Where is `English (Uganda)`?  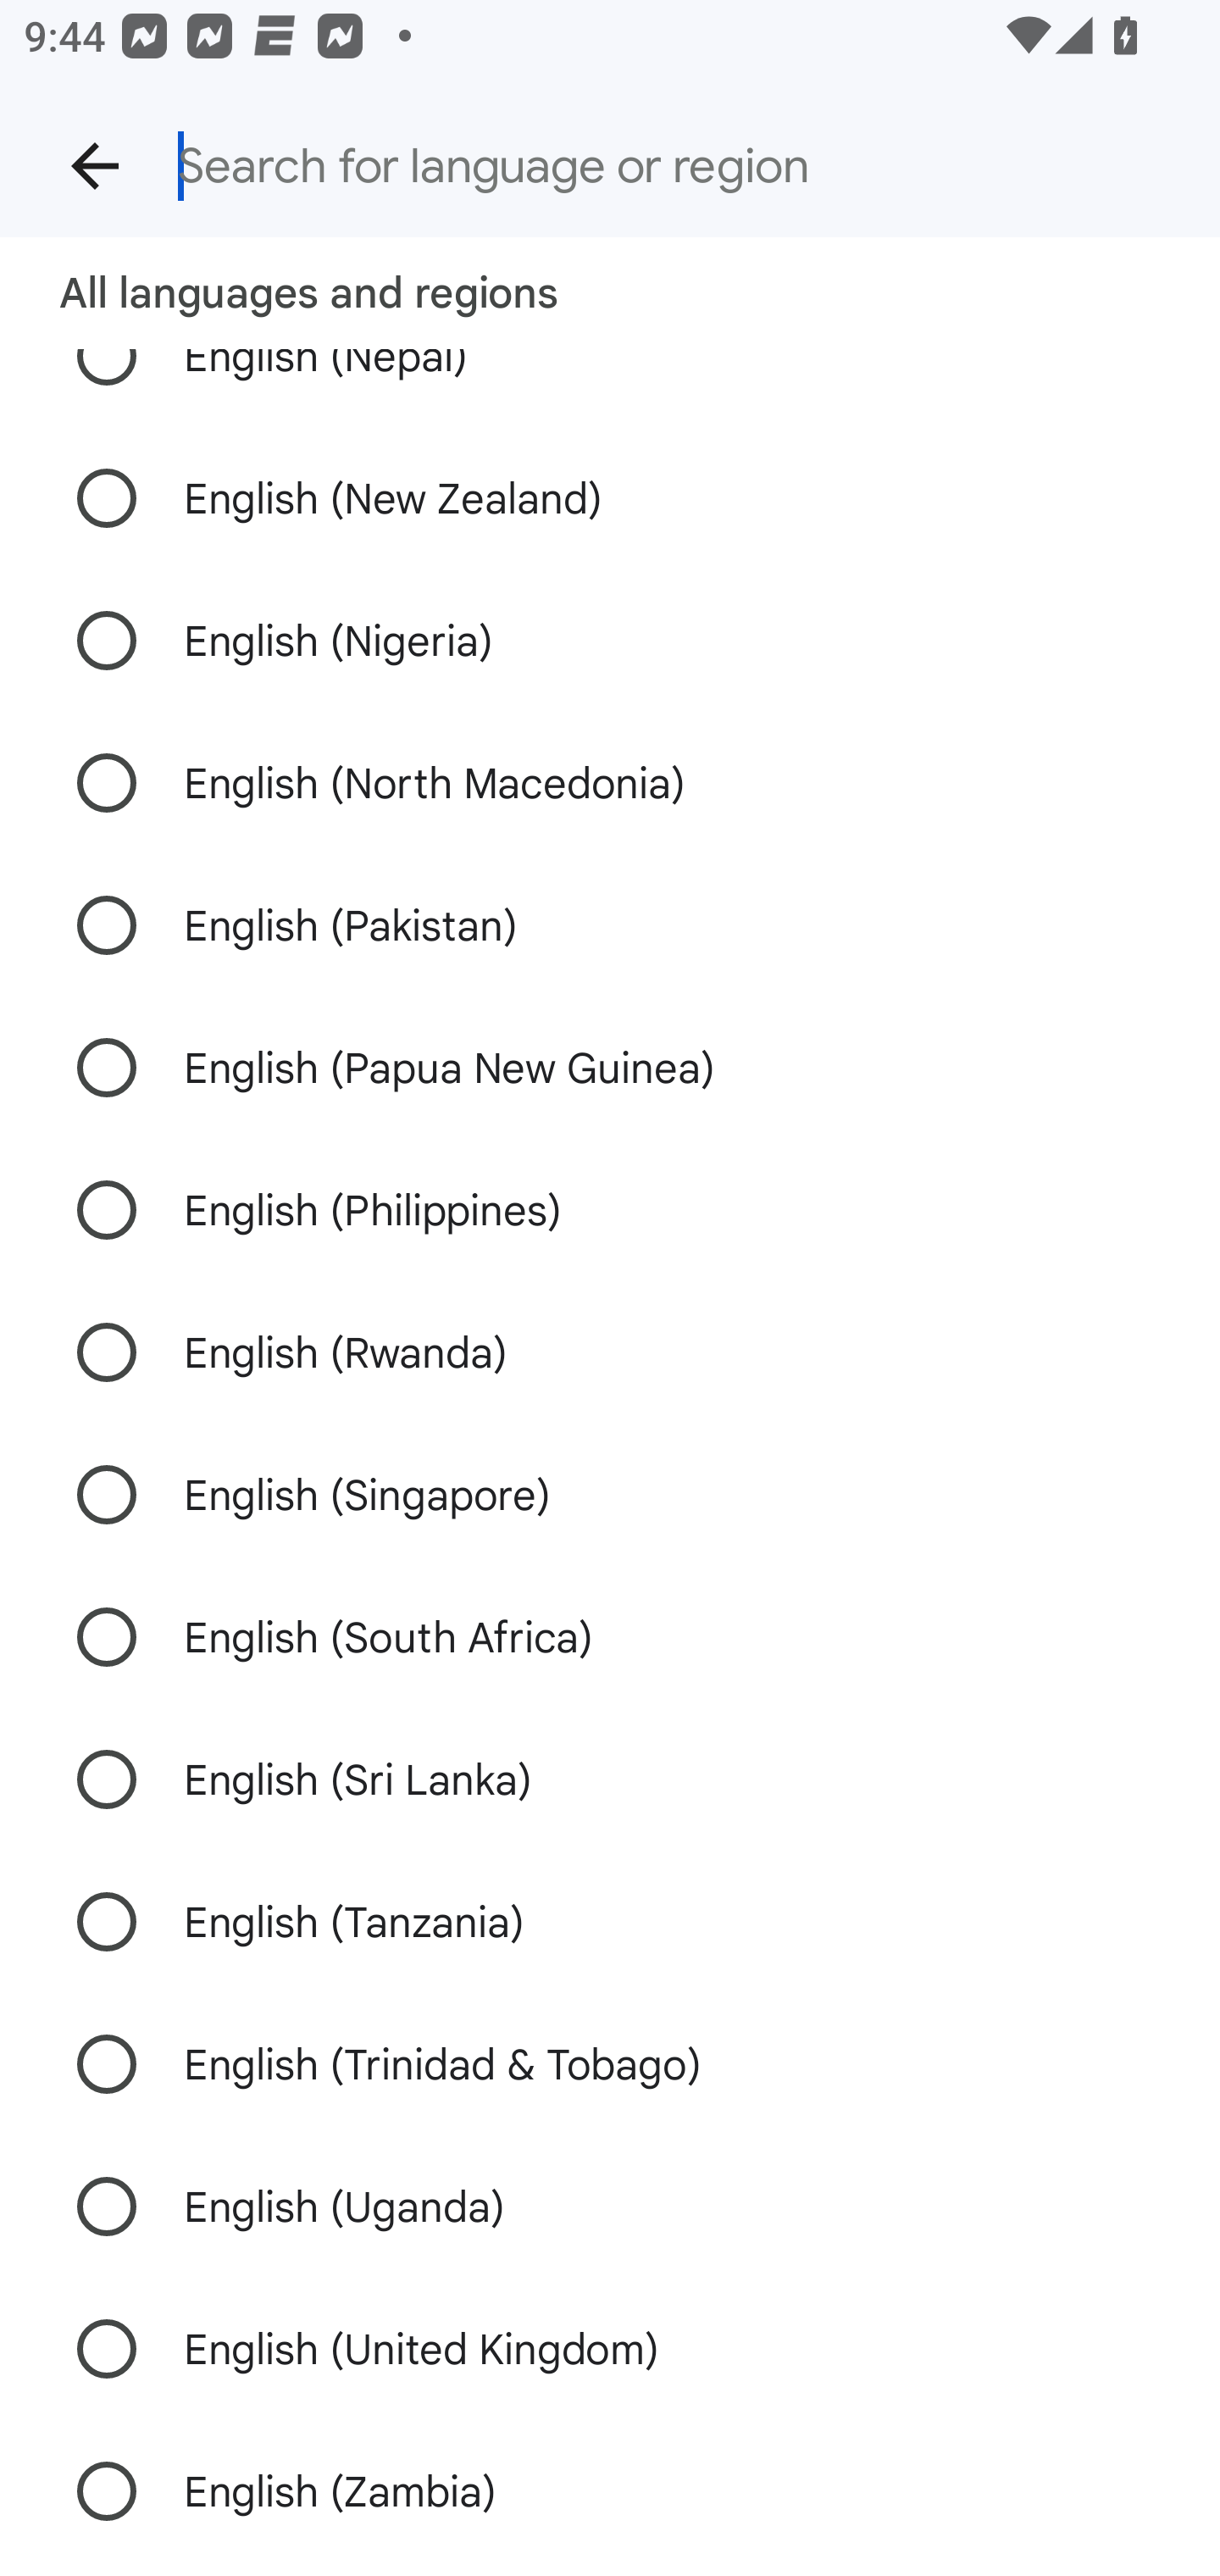 English (Uganda) is located at coordinates (610, 2207).